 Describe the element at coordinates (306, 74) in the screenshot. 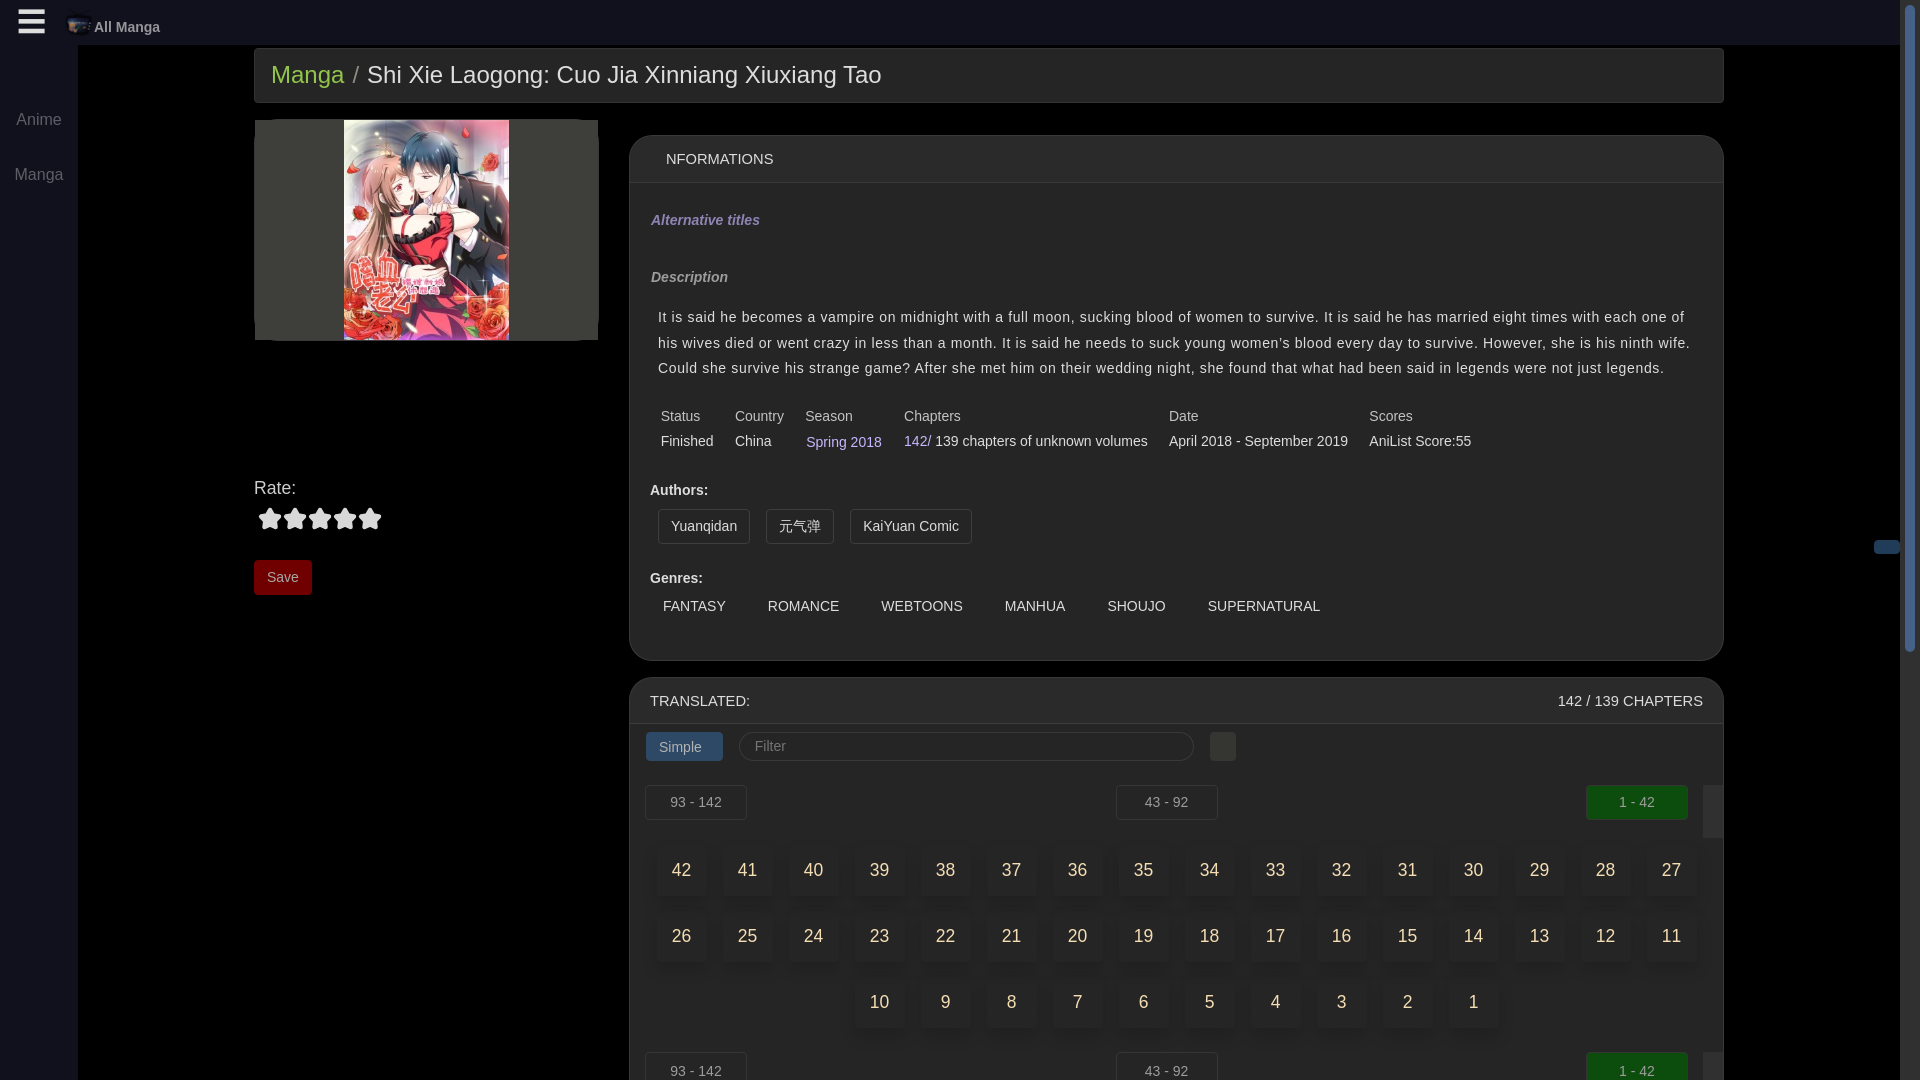

I see `Manga` at that location.